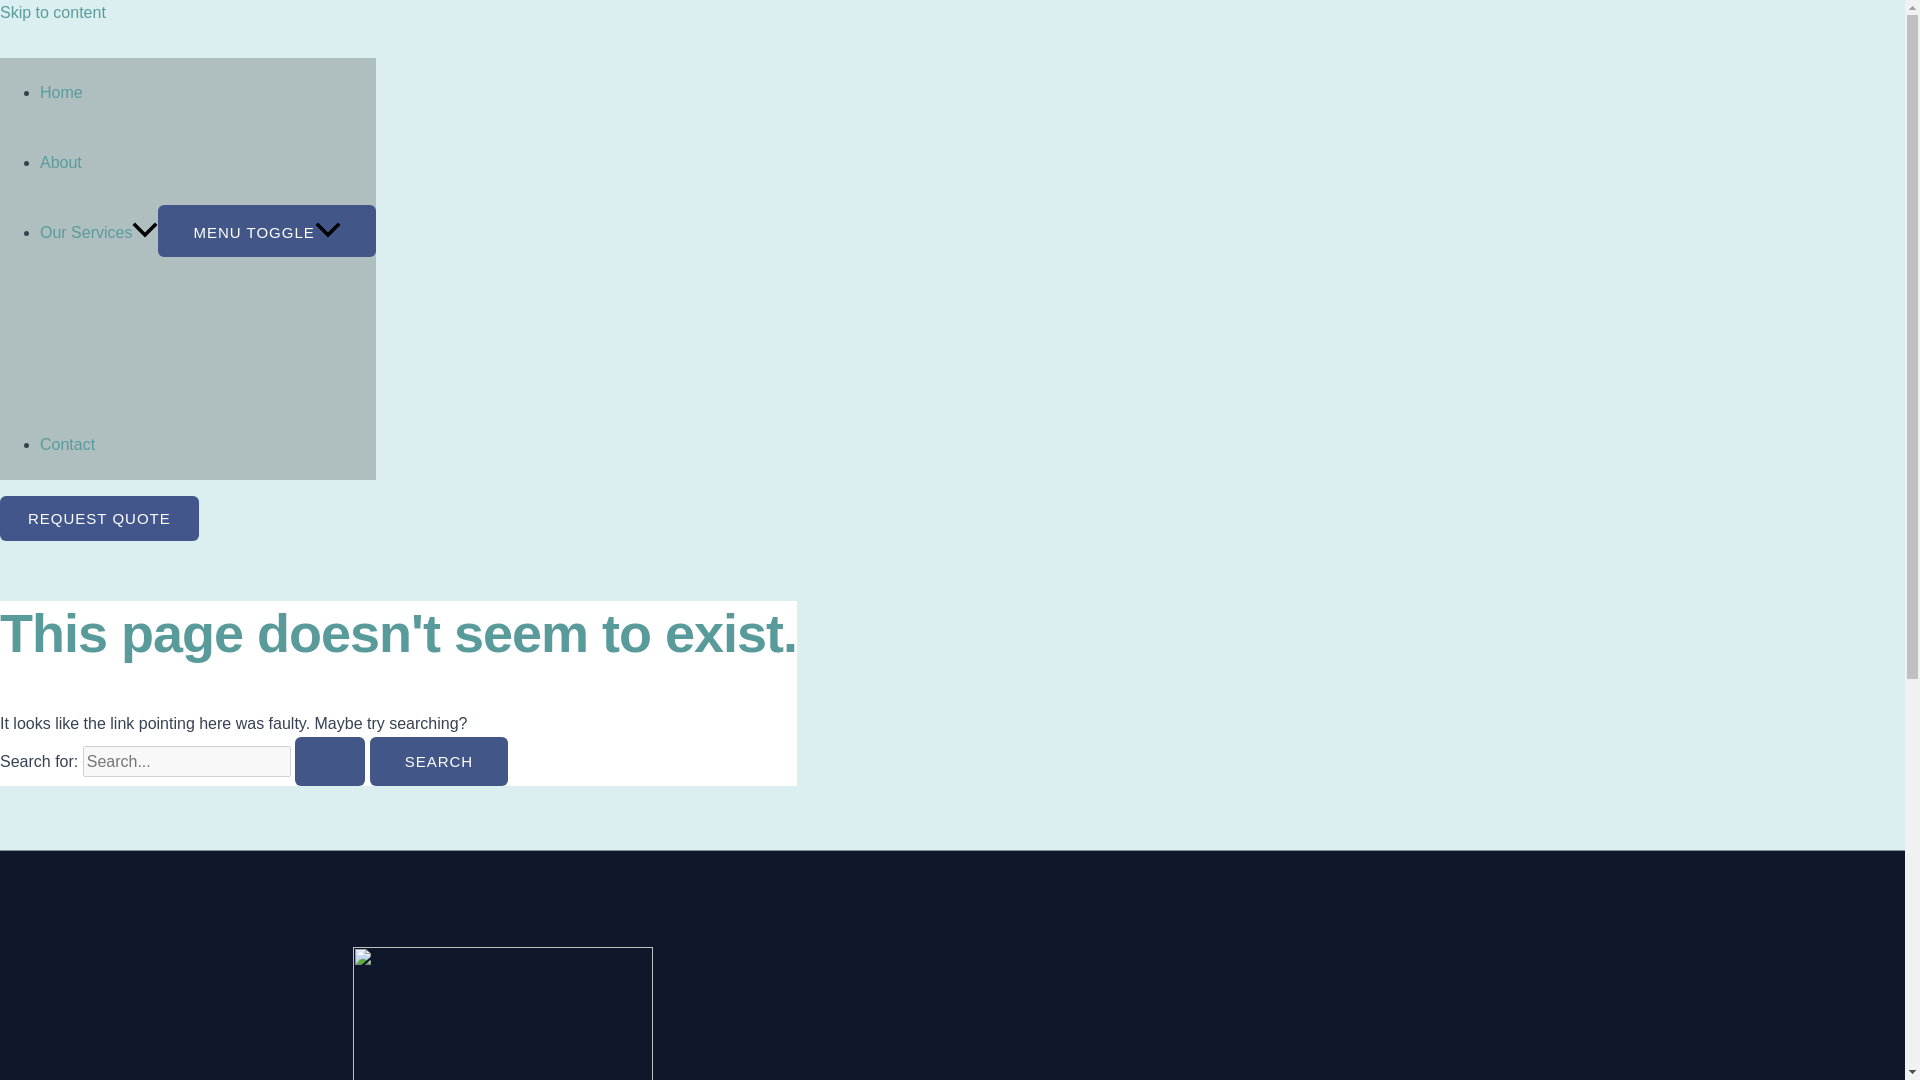 Image resolution: width=1920 pixels, height=1080 pixels. What do you see at coordinates (61, 92) in the screenshot?
I see `Home` at bounding box center [61, 92].